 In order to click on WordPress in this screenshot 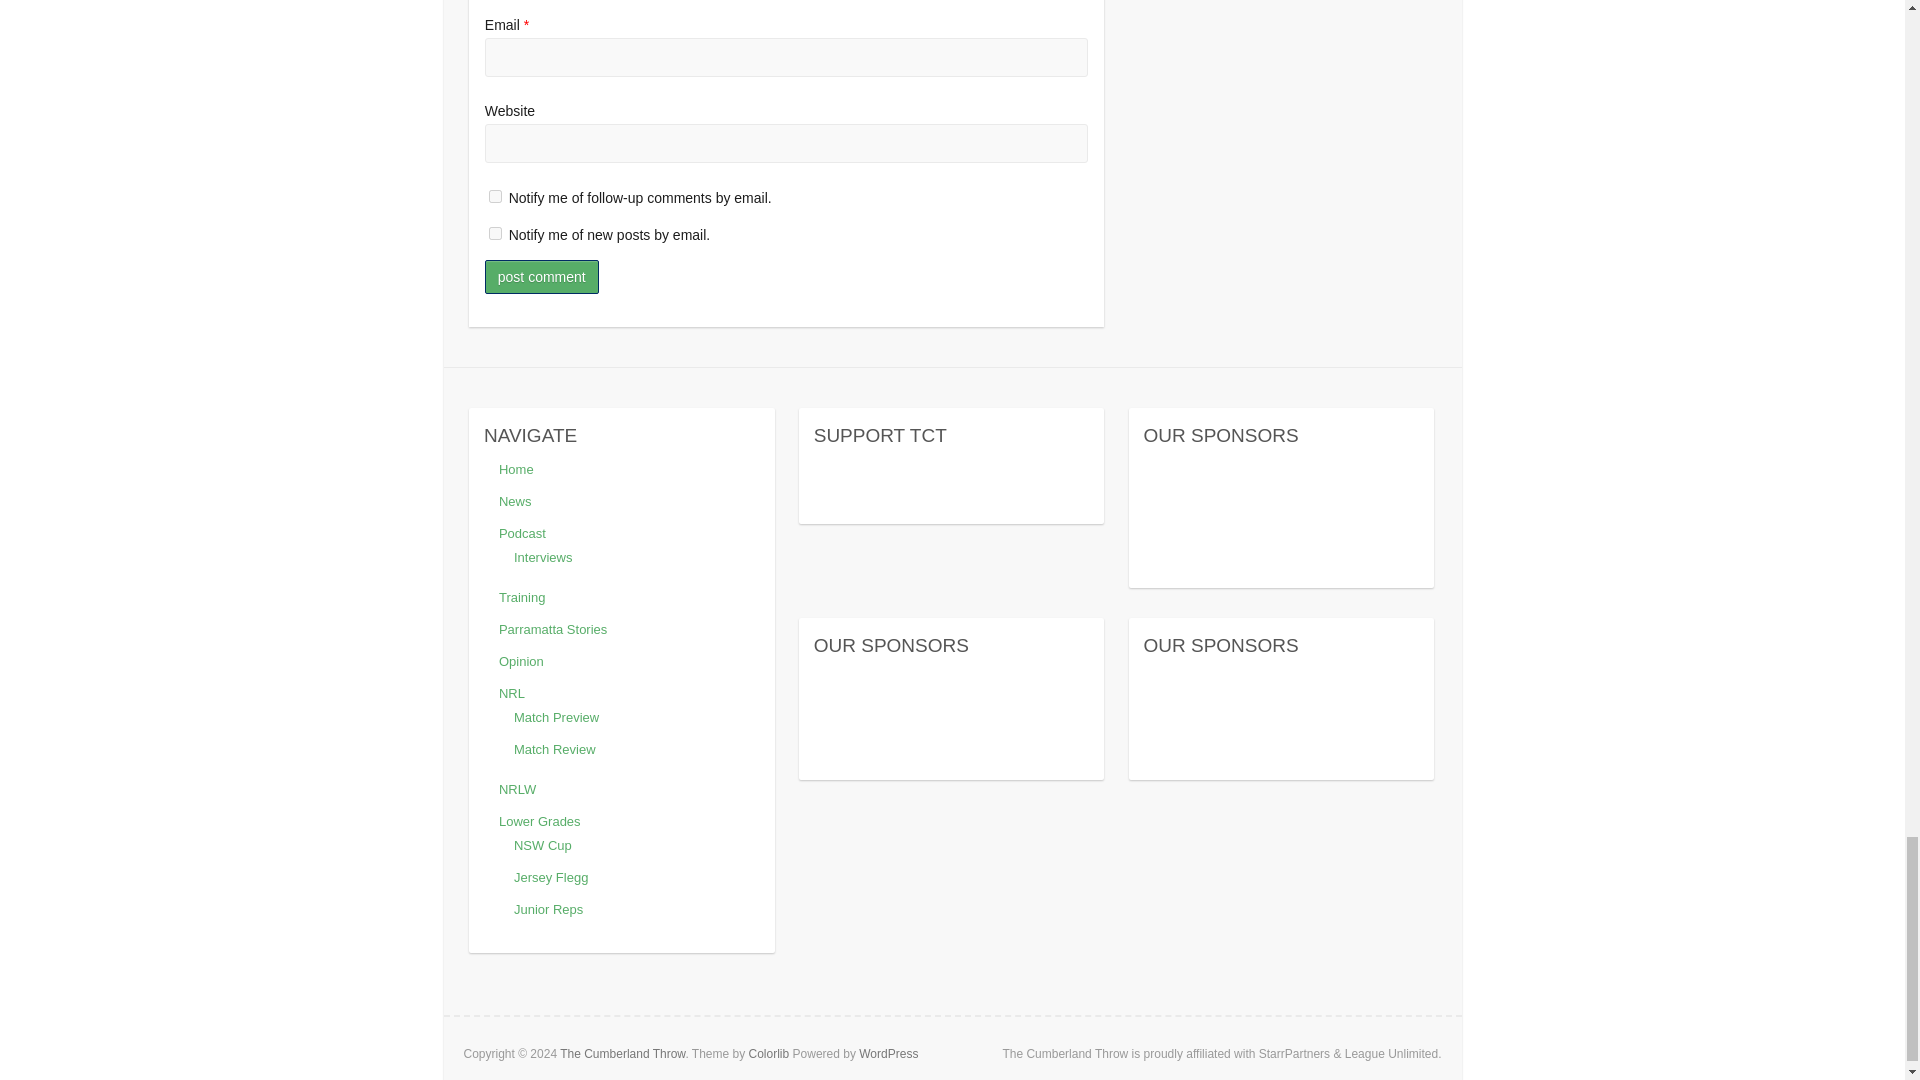, I will do `click(888, 1053)`.